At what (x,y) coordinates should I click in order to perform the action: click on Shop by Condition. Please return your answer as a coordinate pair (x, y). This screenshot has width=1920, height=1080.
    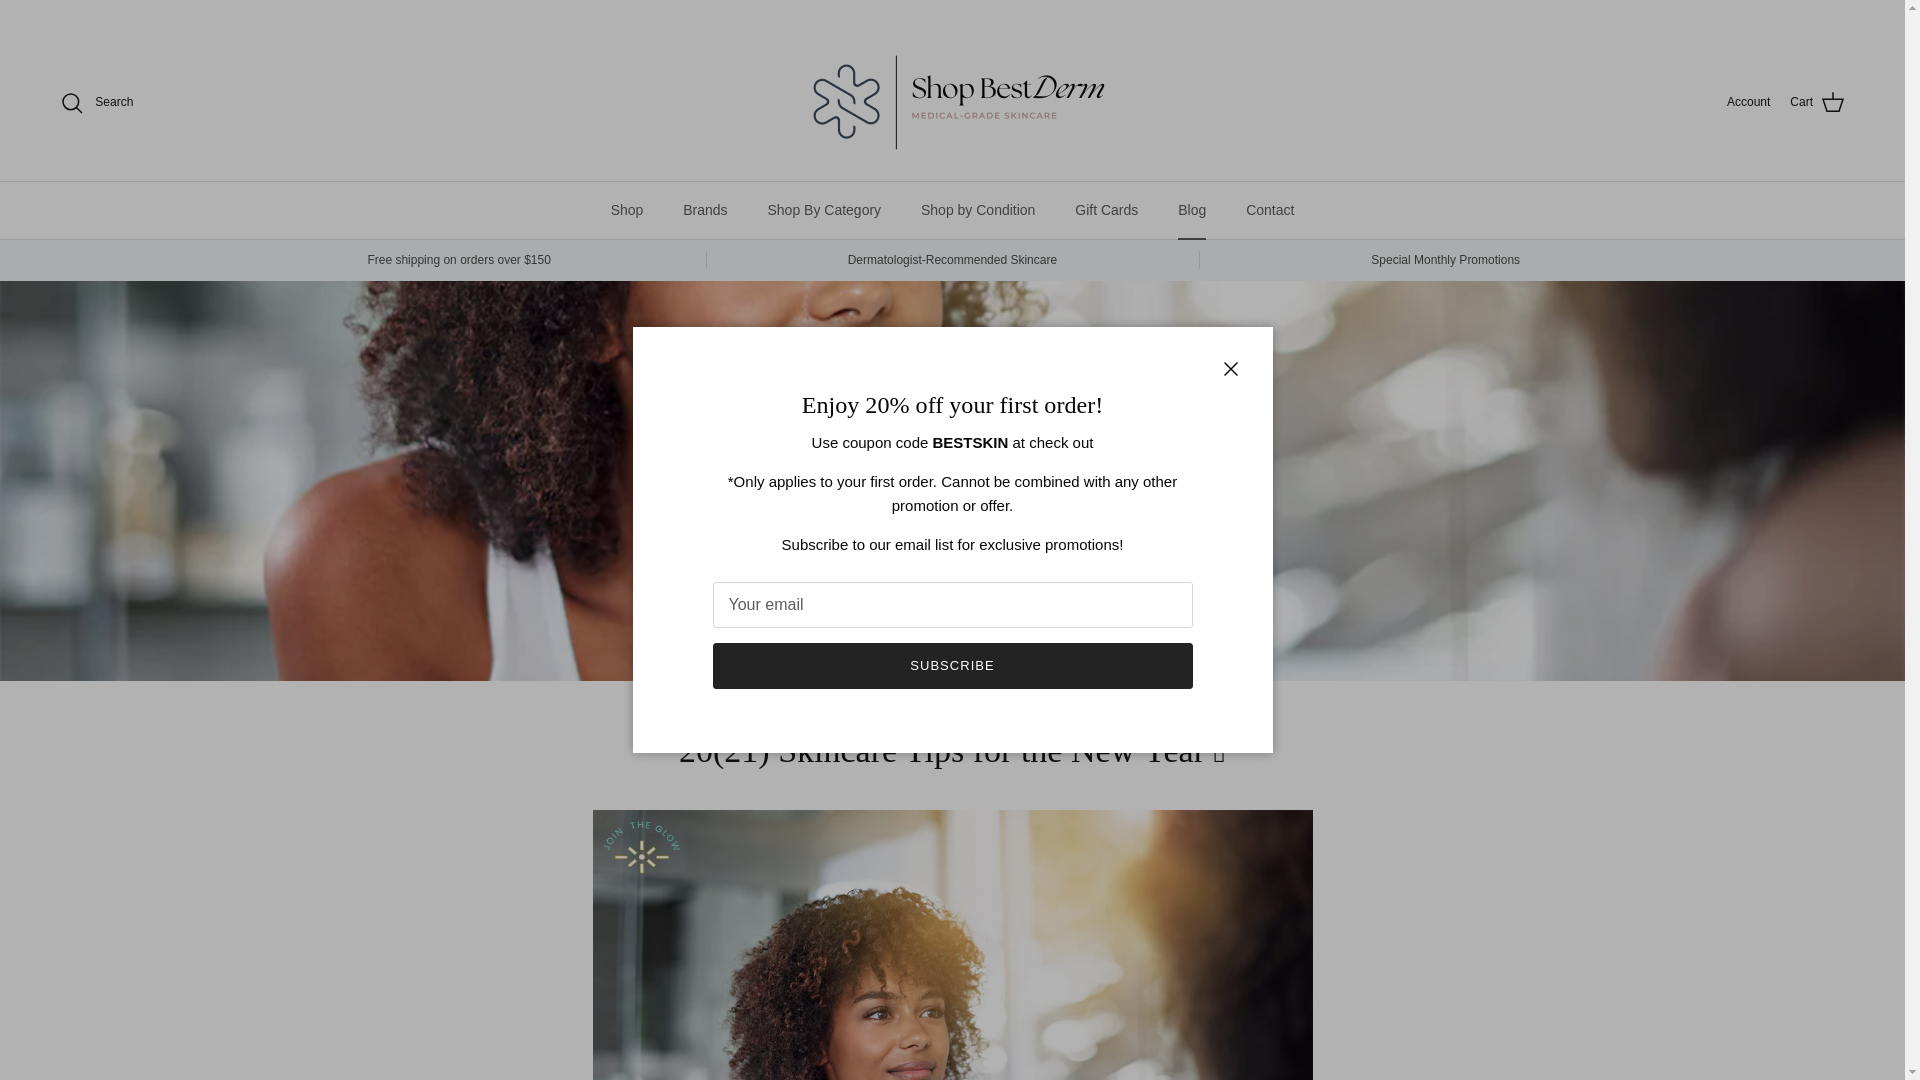
    Looking at the image, I should click on (977, 210).